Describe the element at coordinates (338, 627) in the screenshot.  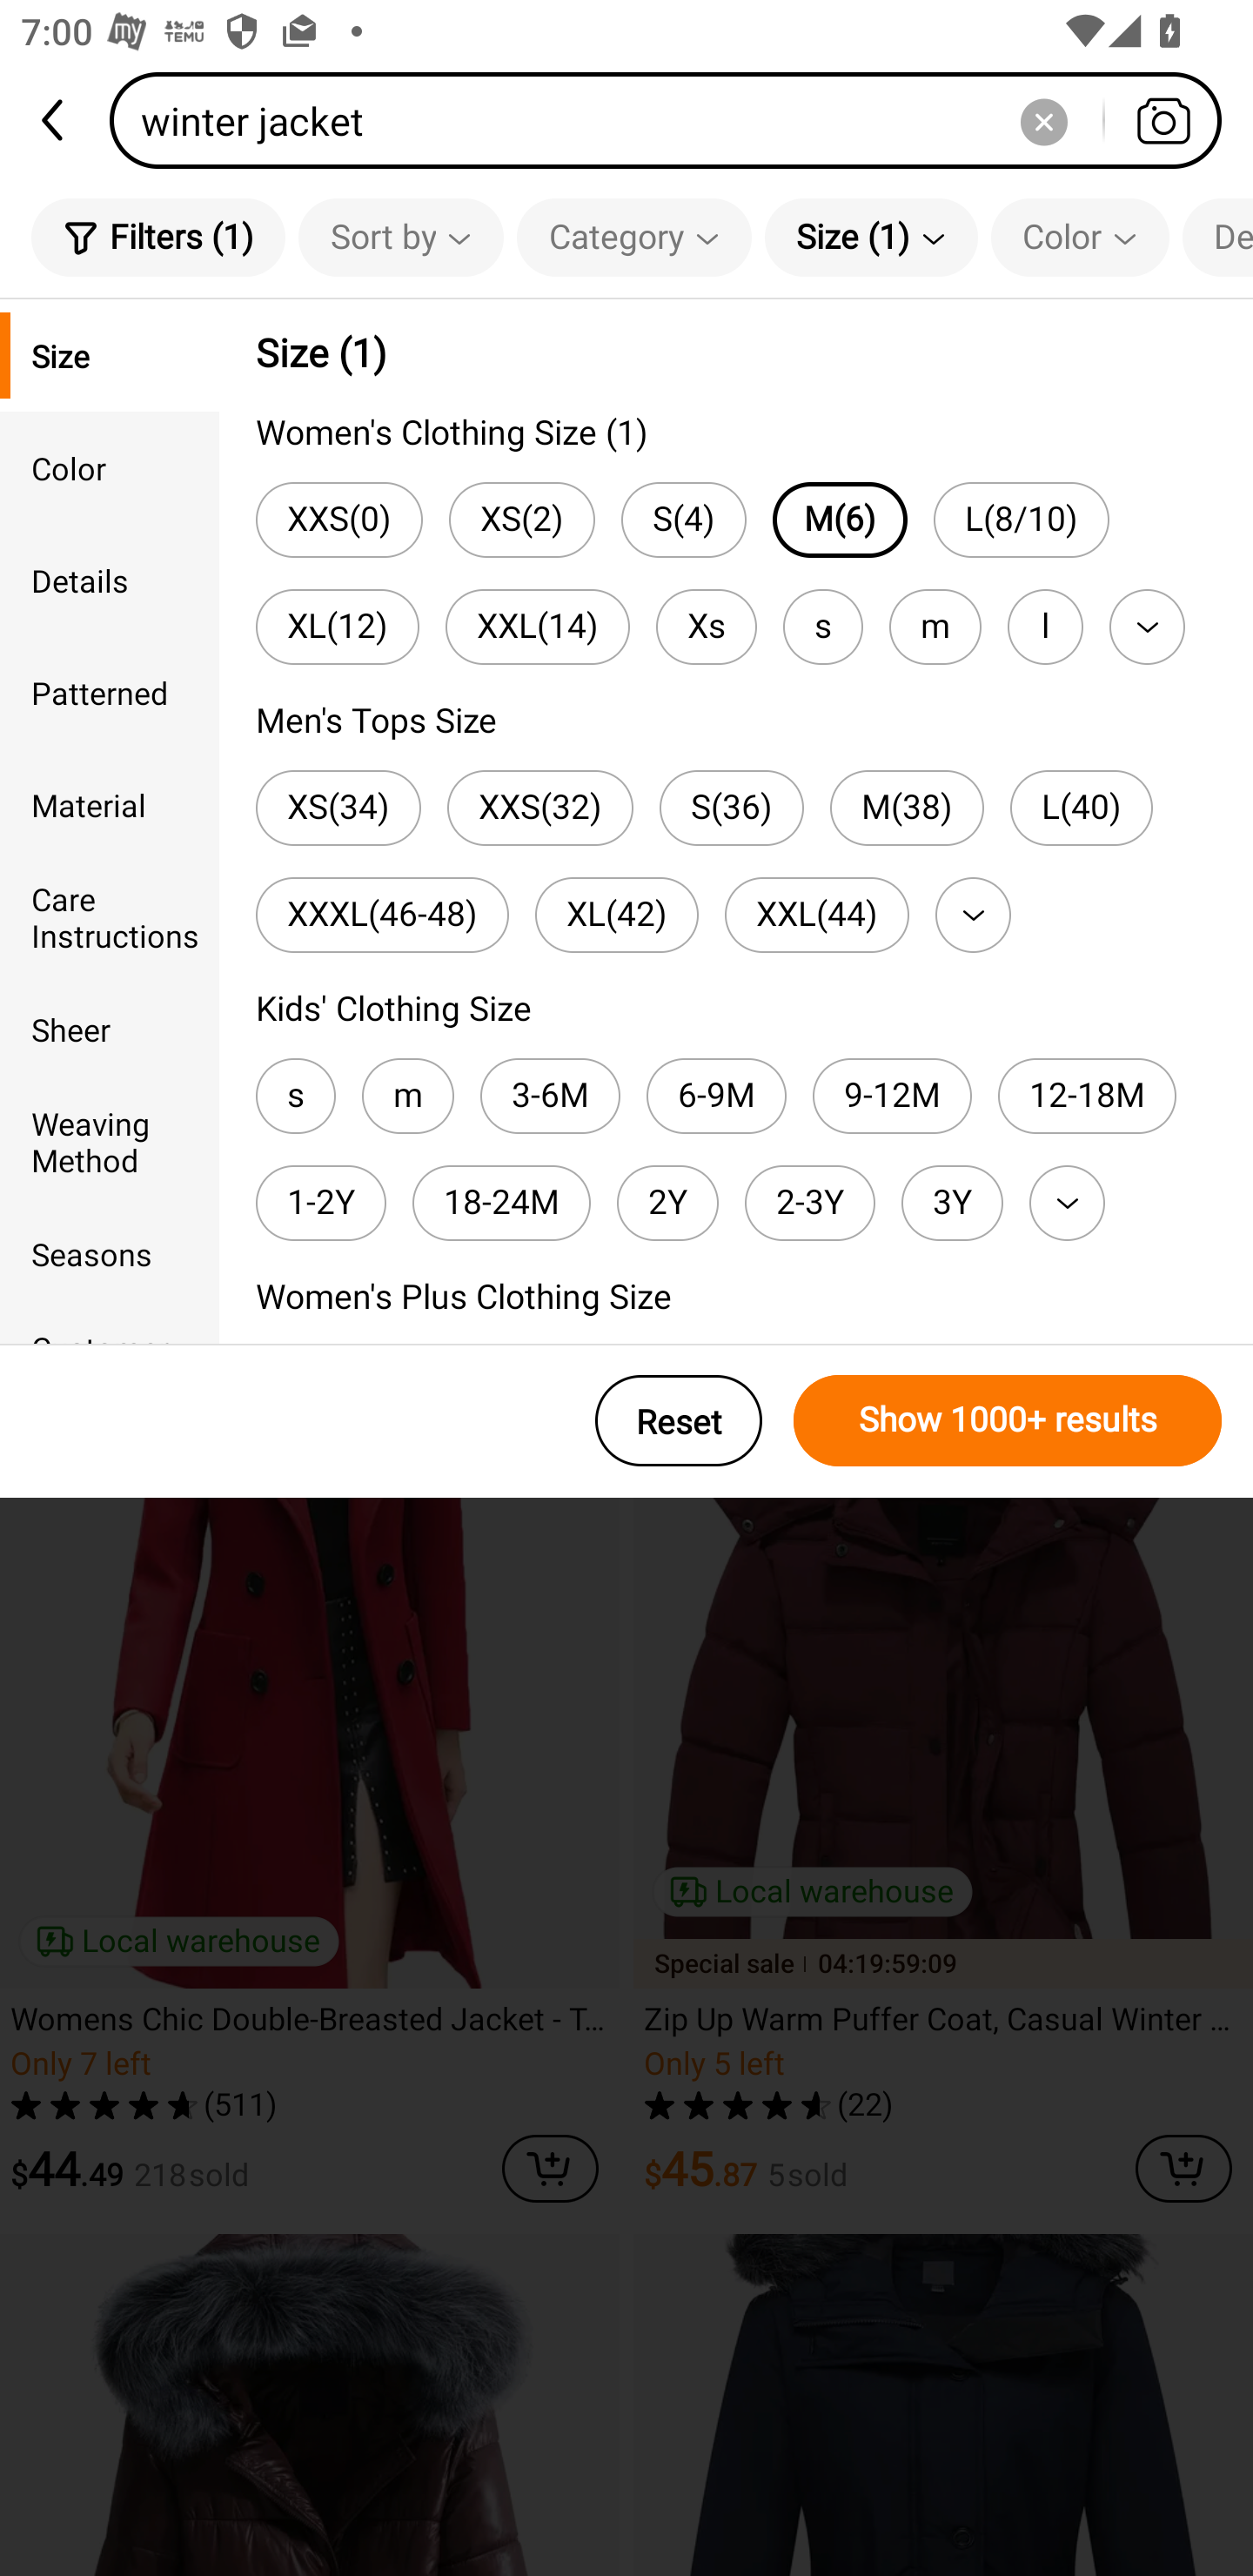
I see `XL(12)` at that location.